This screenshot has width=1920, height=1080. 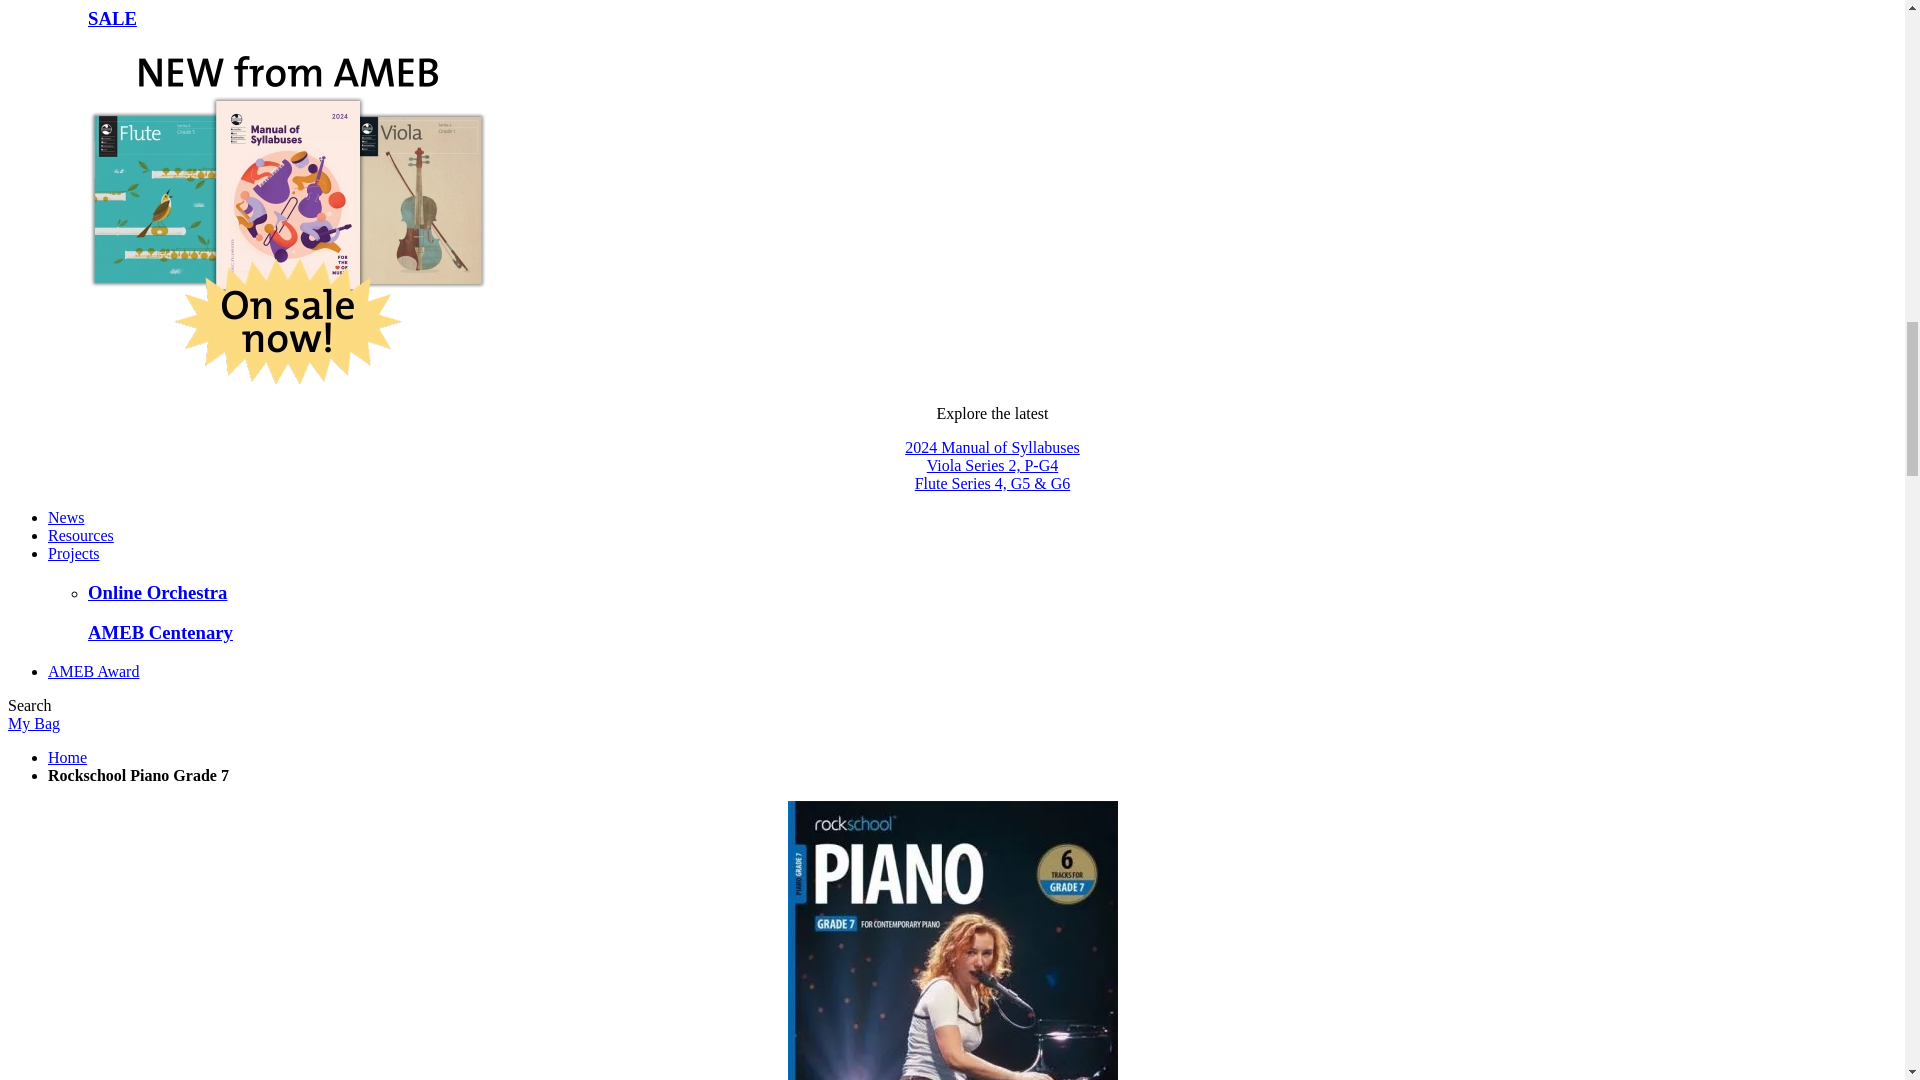 I want to click on Go to Home Page, so click(x=67, y=757).